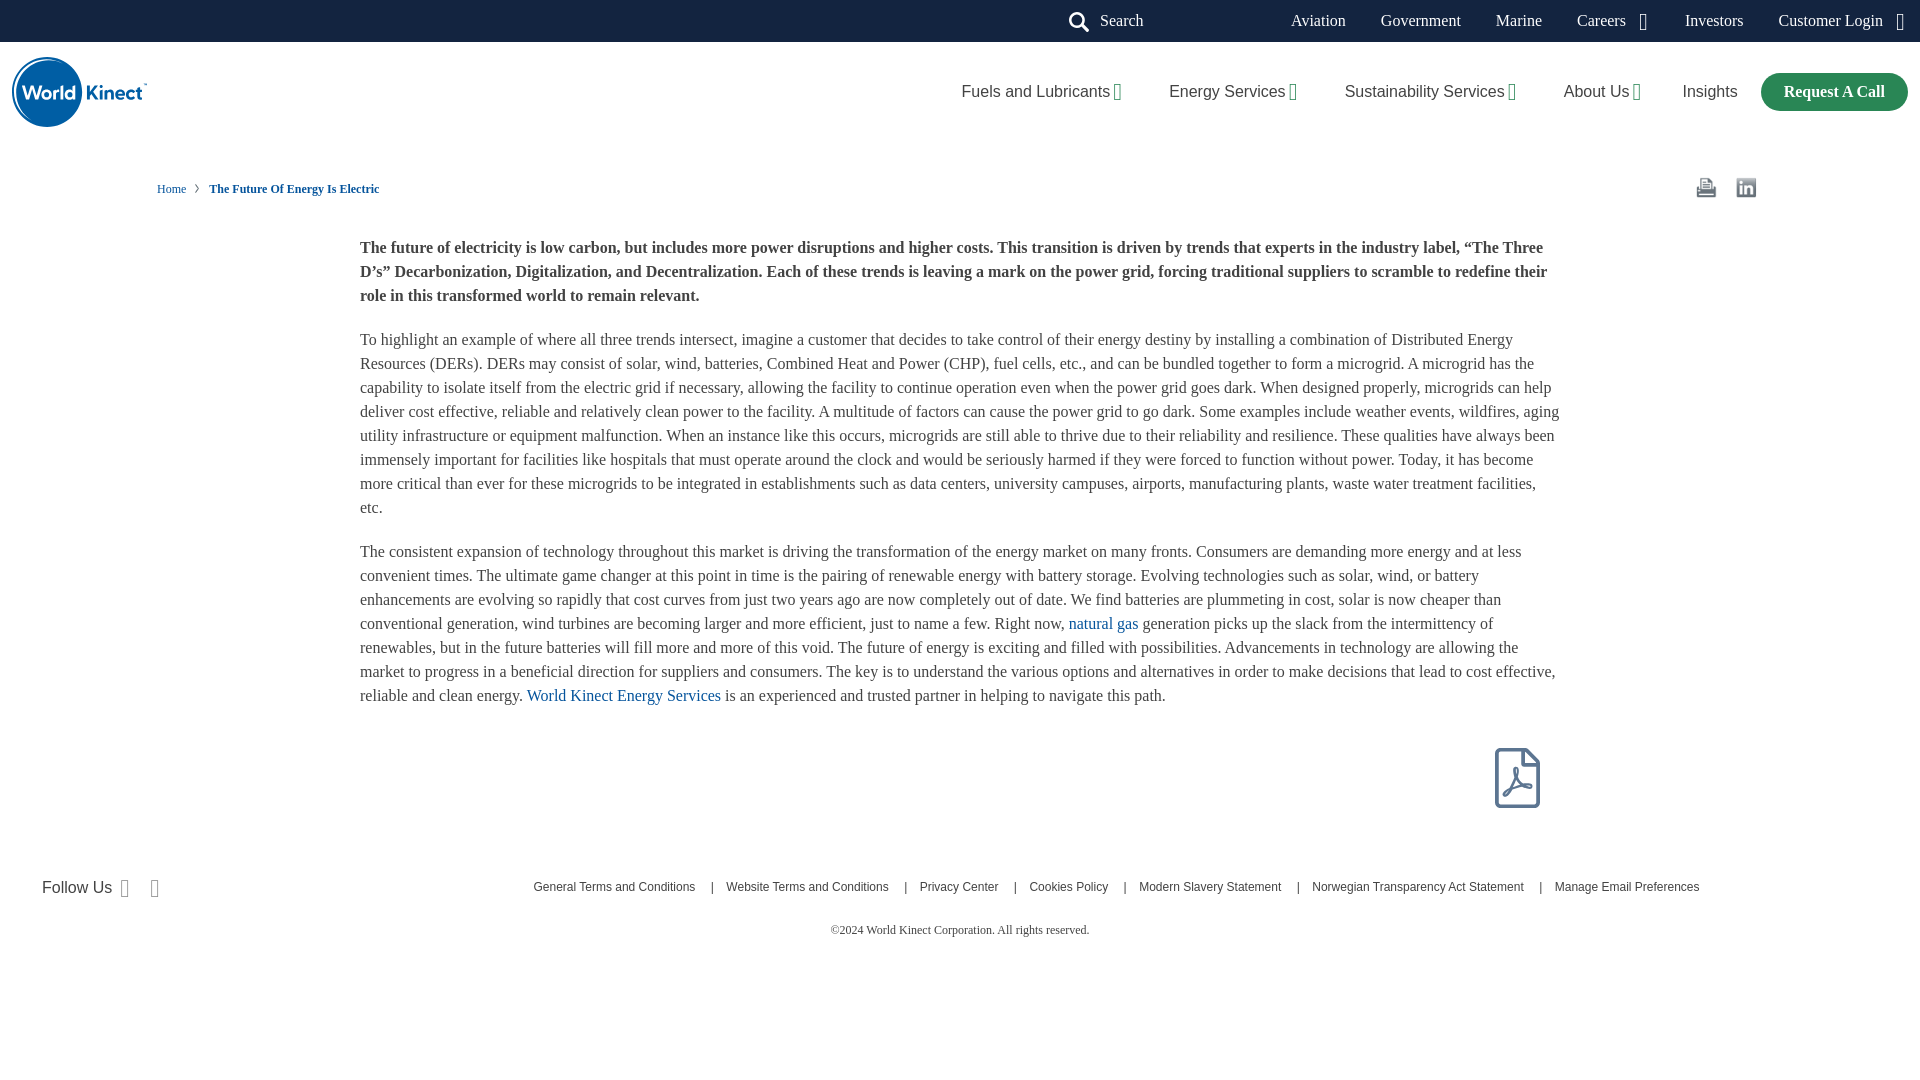 The width and height of the screenshot is (1920, 1080). Describe the element at coordinates (1318, 20) in the screenshot. I see `Aviation` at that location.